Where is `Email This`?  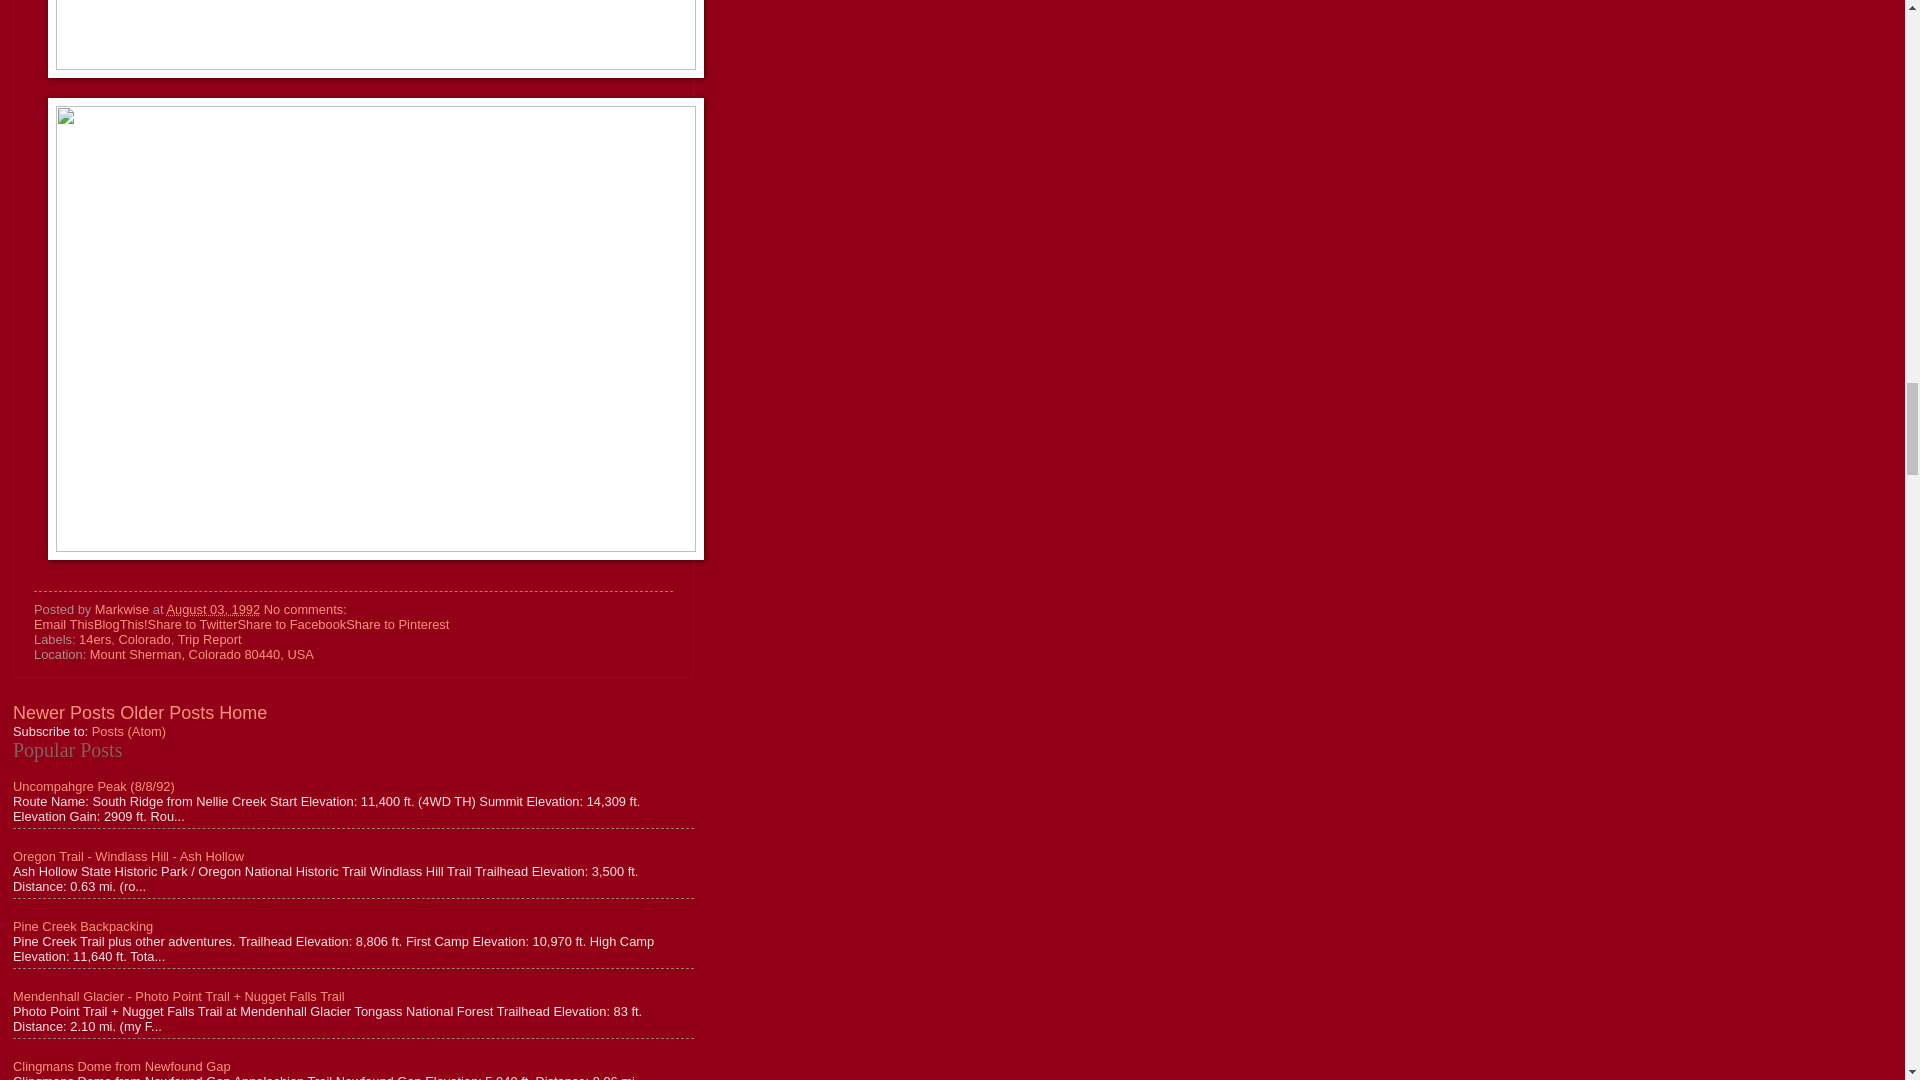
Email This is located at coordinates (64, 624).